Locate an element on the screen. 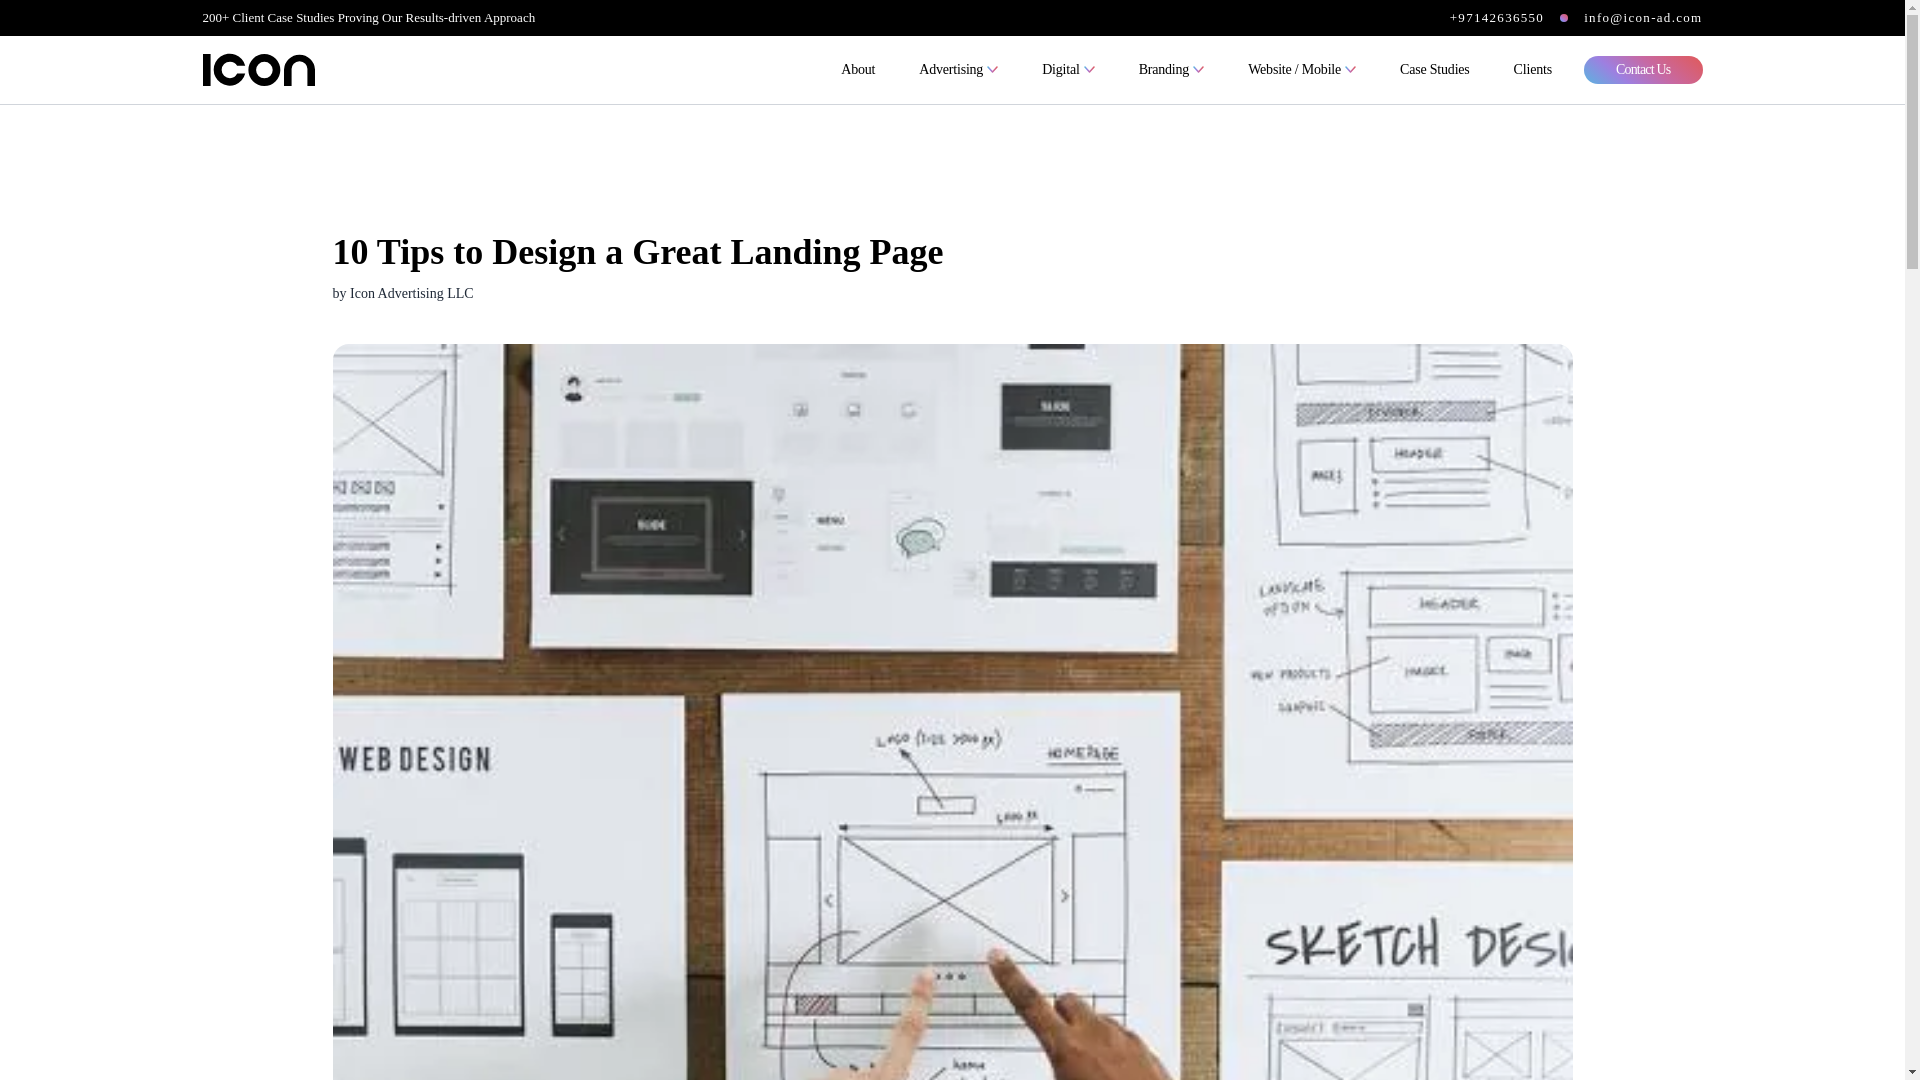 The height and width of the screenshot is (1080, 1920). Case Studies is located at coordinates (1435, 70).